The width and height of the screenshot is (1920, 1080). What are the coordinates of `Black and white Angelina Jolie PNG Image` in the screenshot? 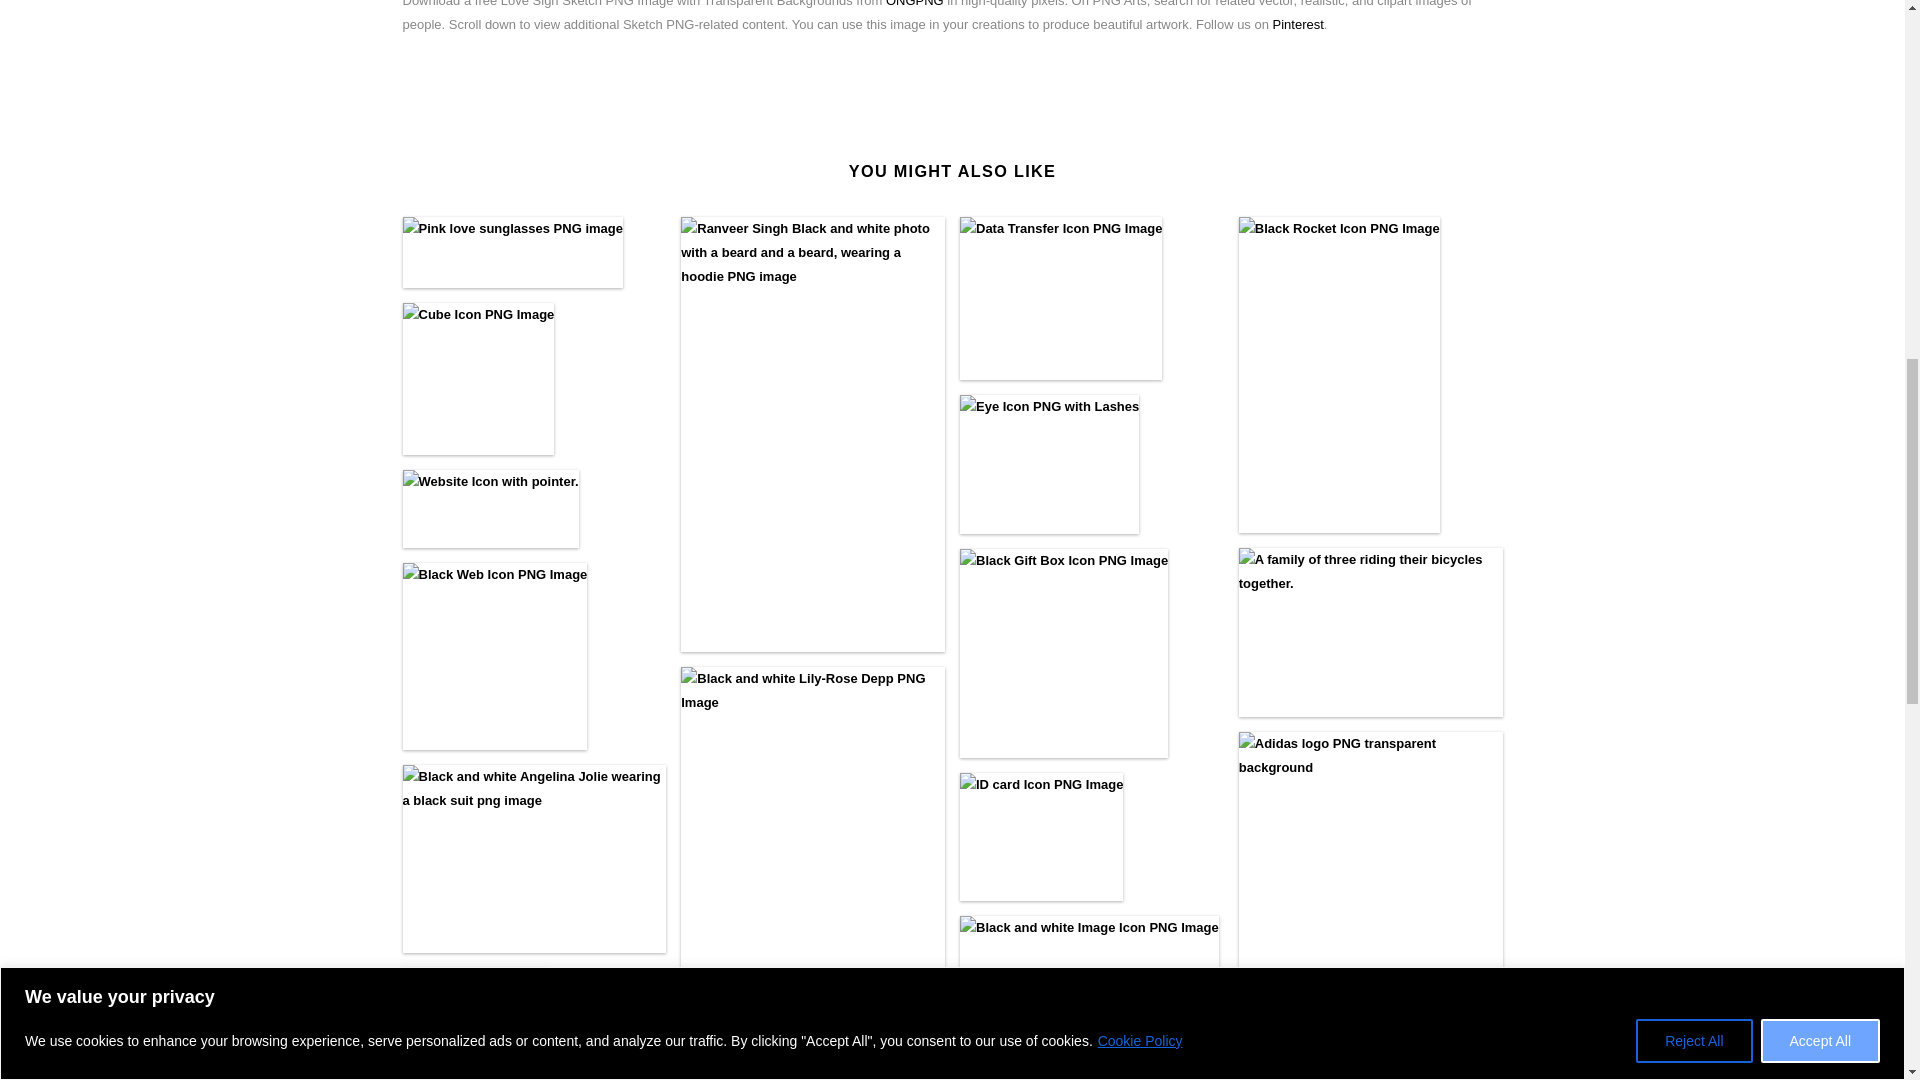 It's located at (534, 858).